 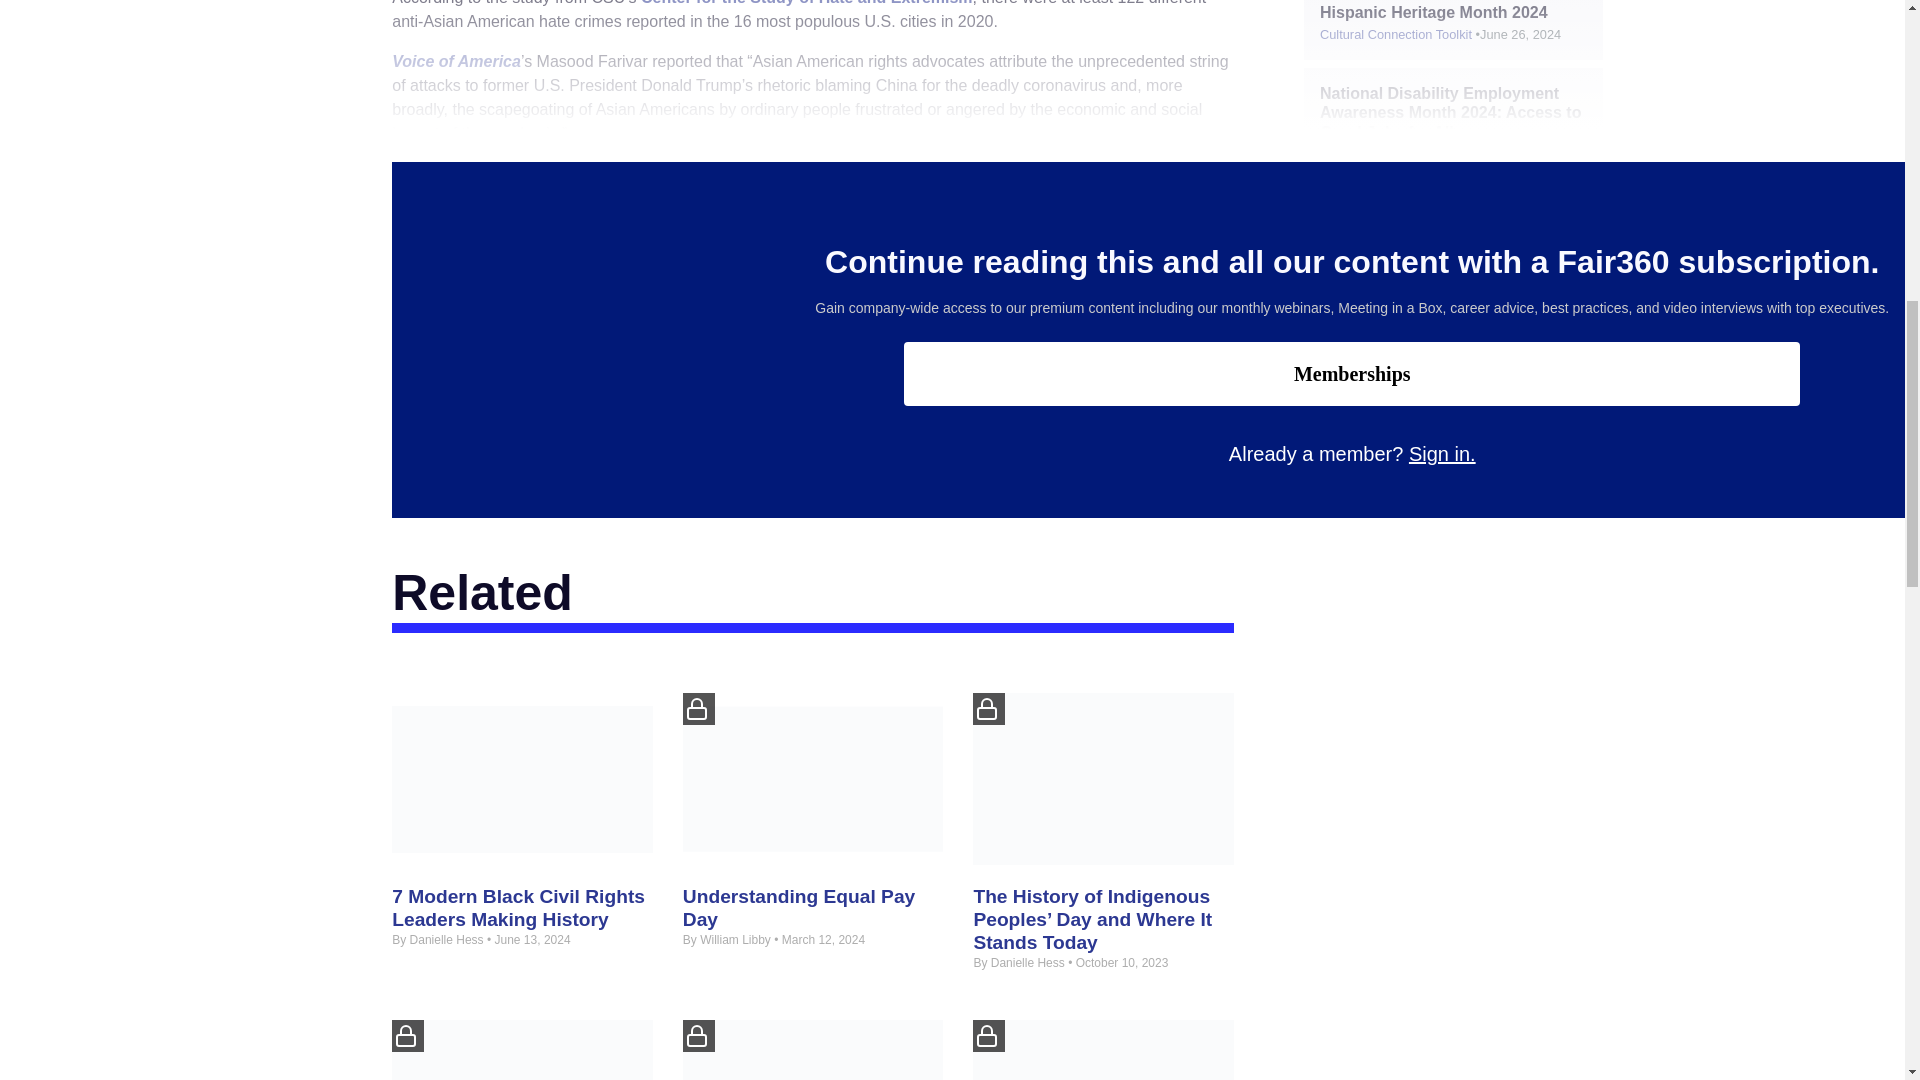 I want to click on Go to: Employee Resource Groups, so click(x=1400, y=254).